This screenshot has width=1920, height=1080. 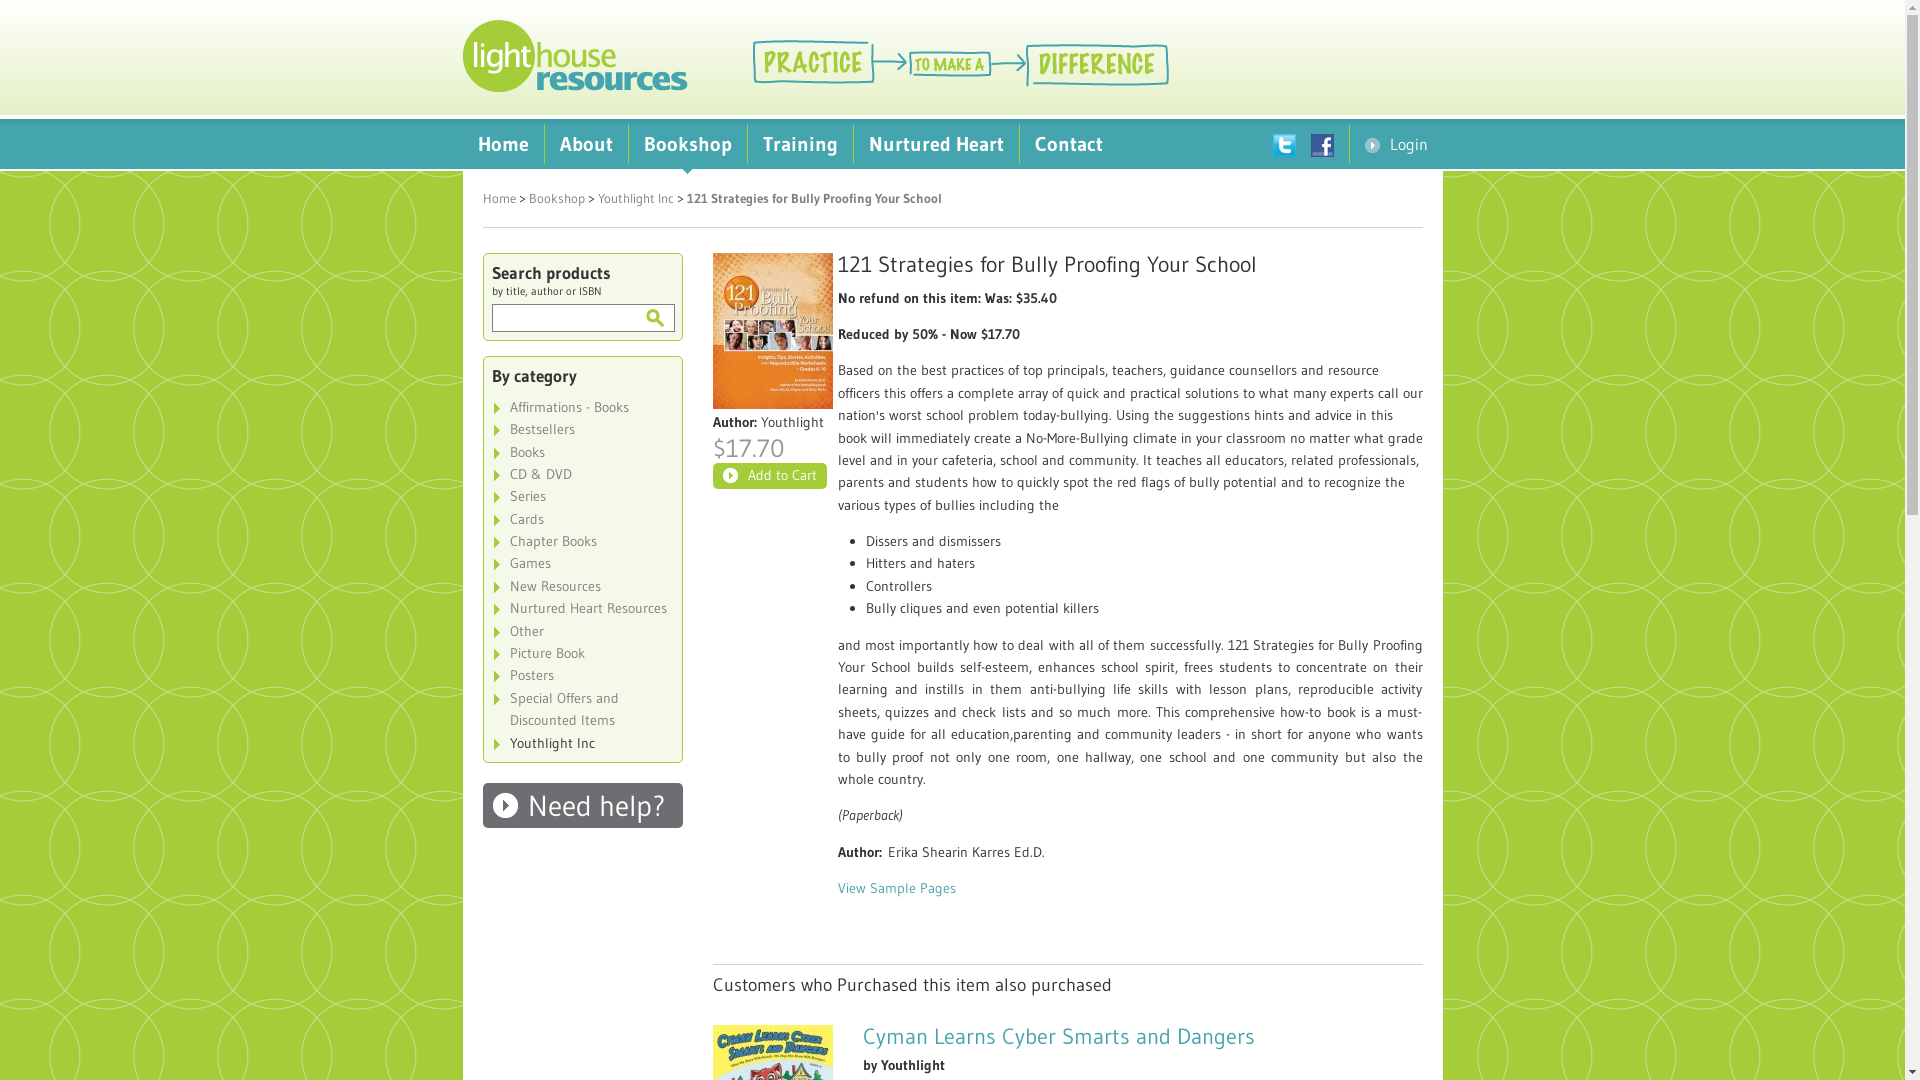 What do you see at coordinates (769, 476) in the screenshot?
I see `Add to Cart` at bounding box center [769, 476].